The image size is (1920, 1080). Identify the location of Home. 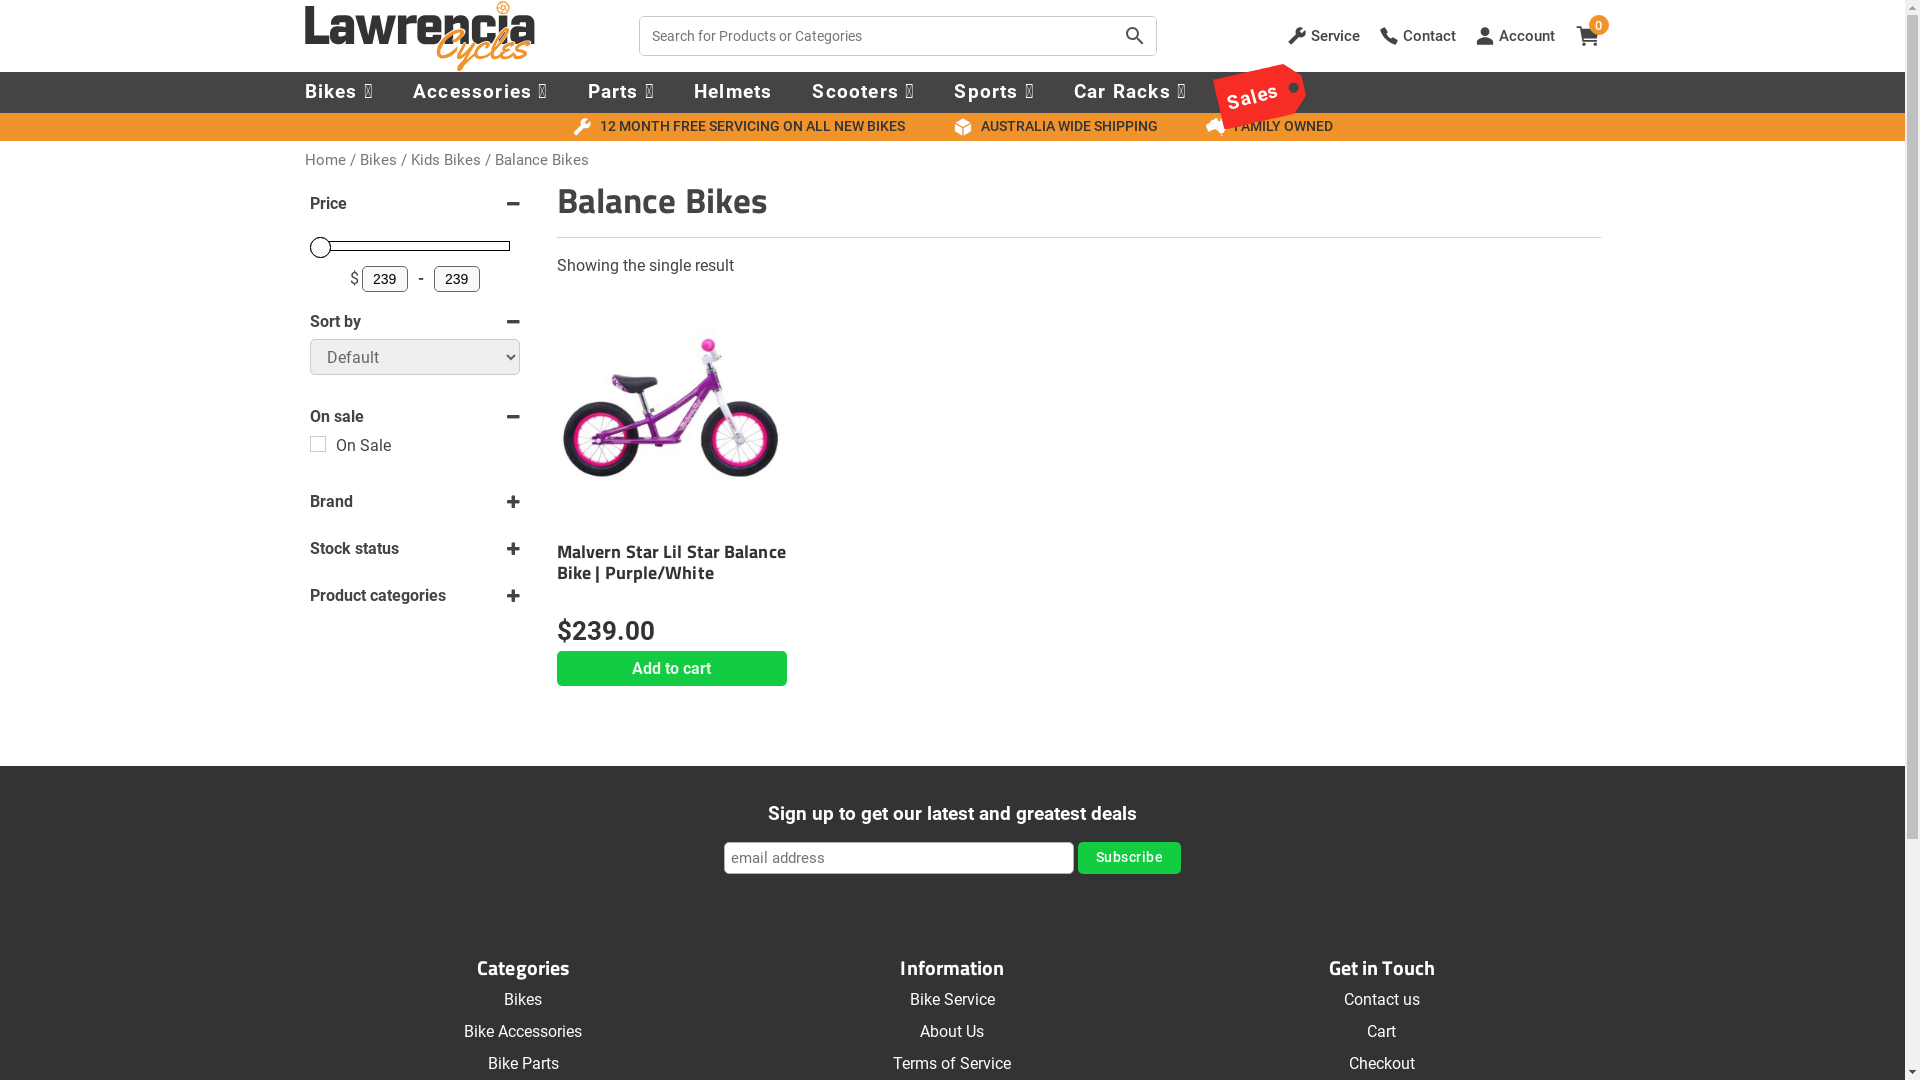
(324, 160).